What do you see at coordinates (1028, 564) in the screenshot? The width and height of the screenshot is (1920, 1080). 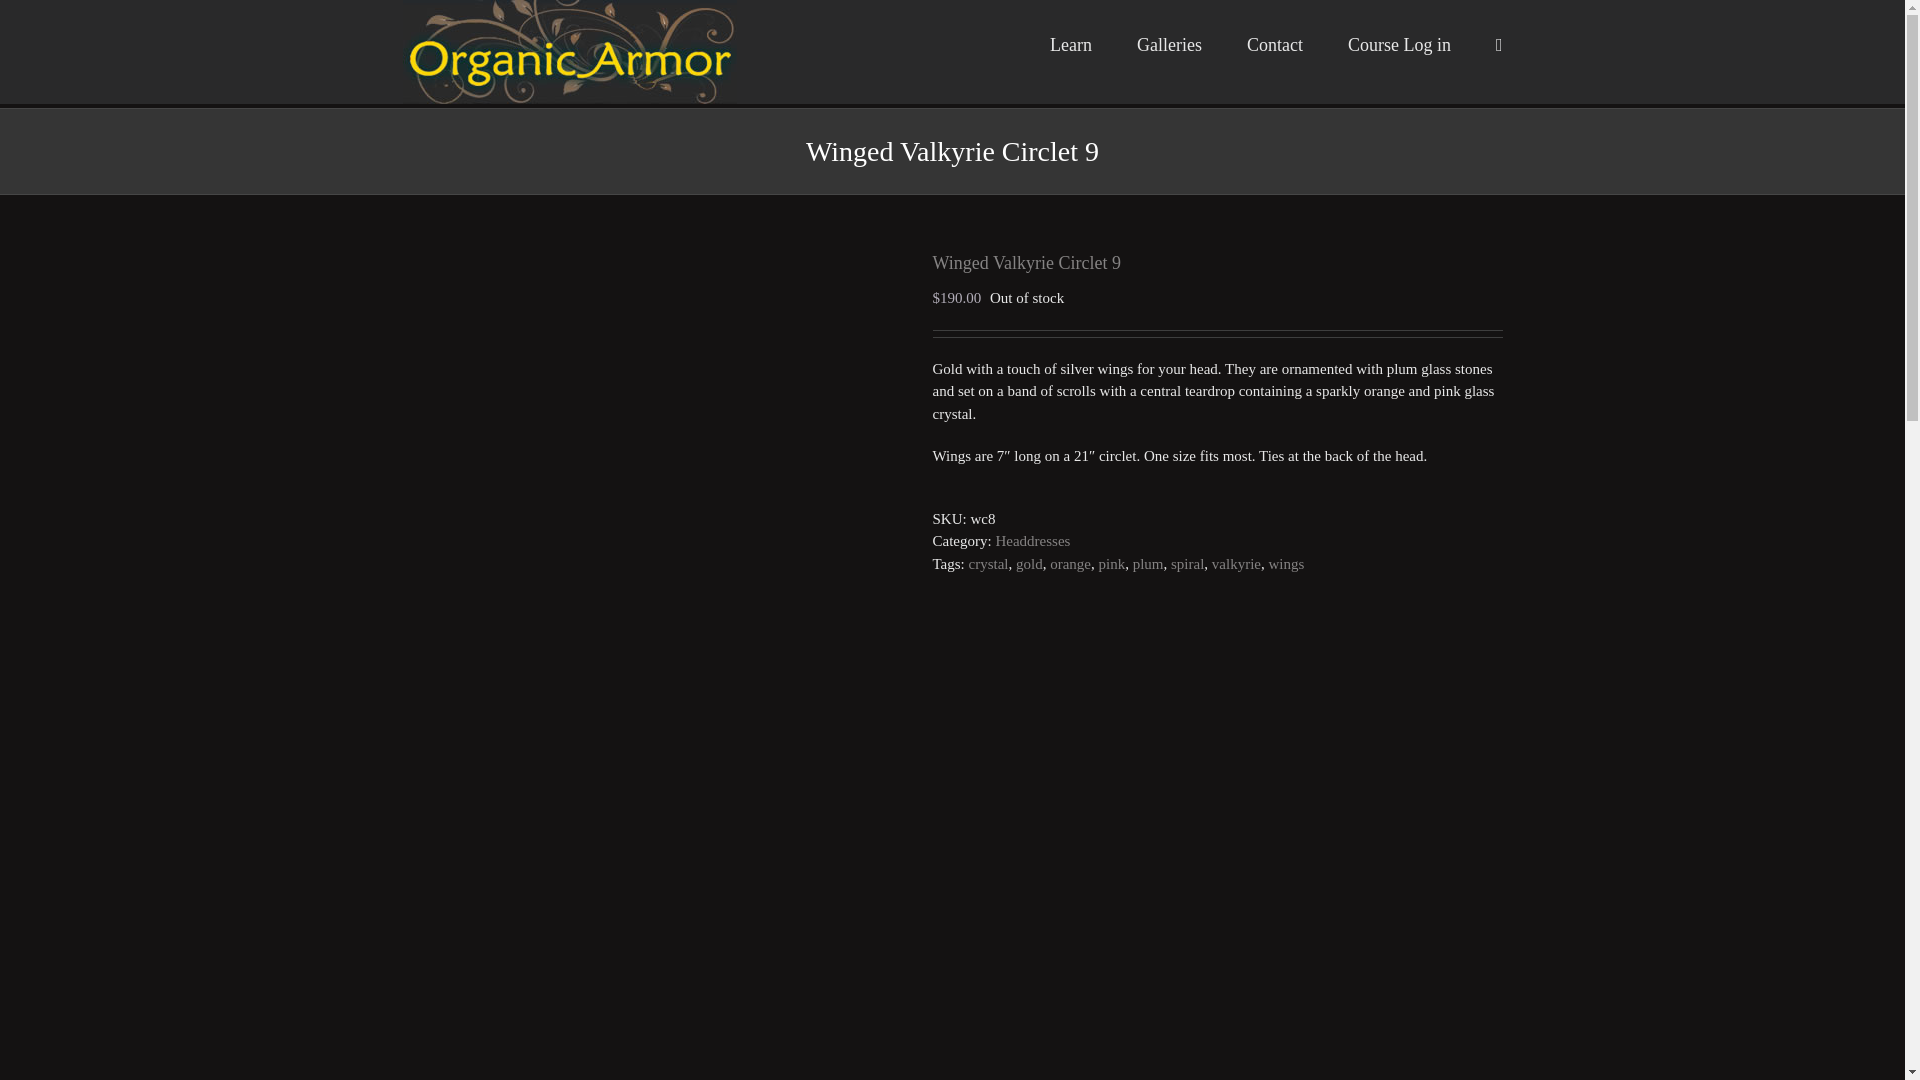 I see `gold` at bounding box center [1028, 564].